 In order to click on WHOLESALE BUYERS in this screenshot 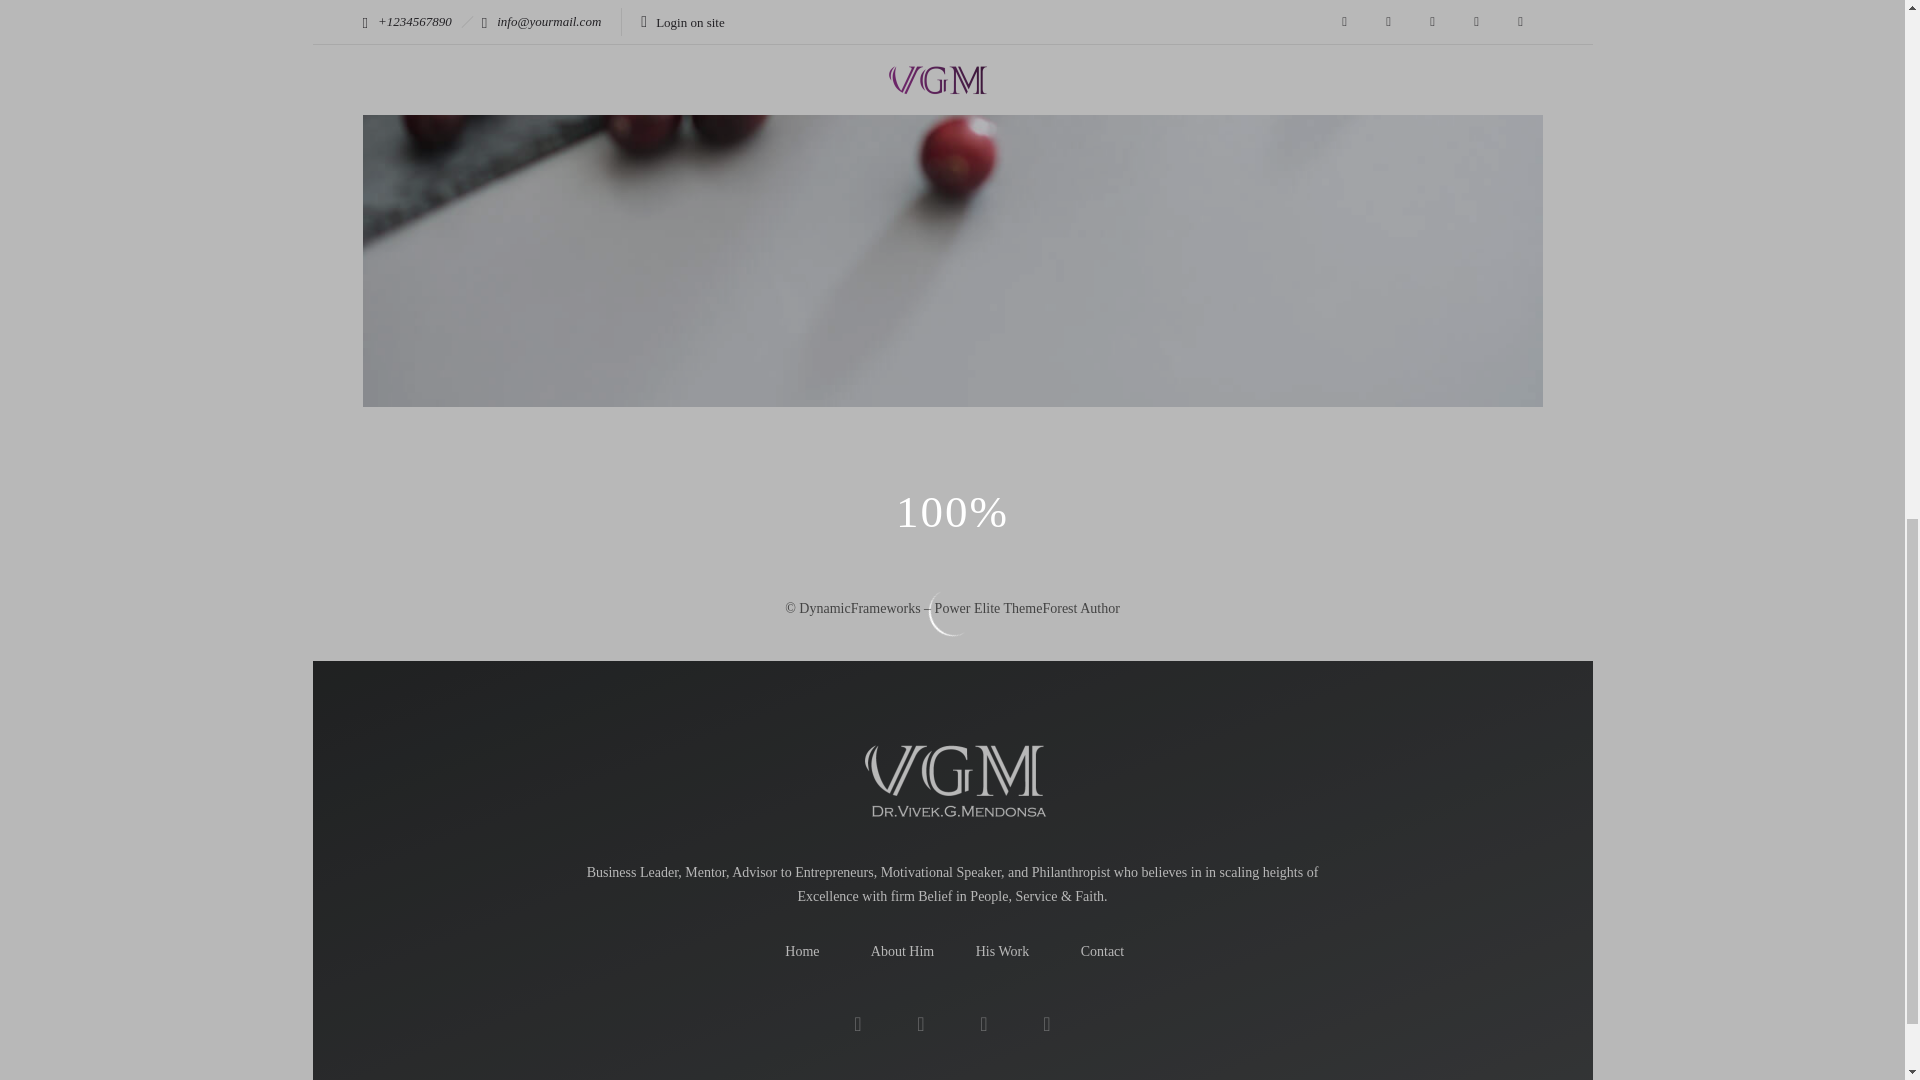, I will do `click(642, 486)`.